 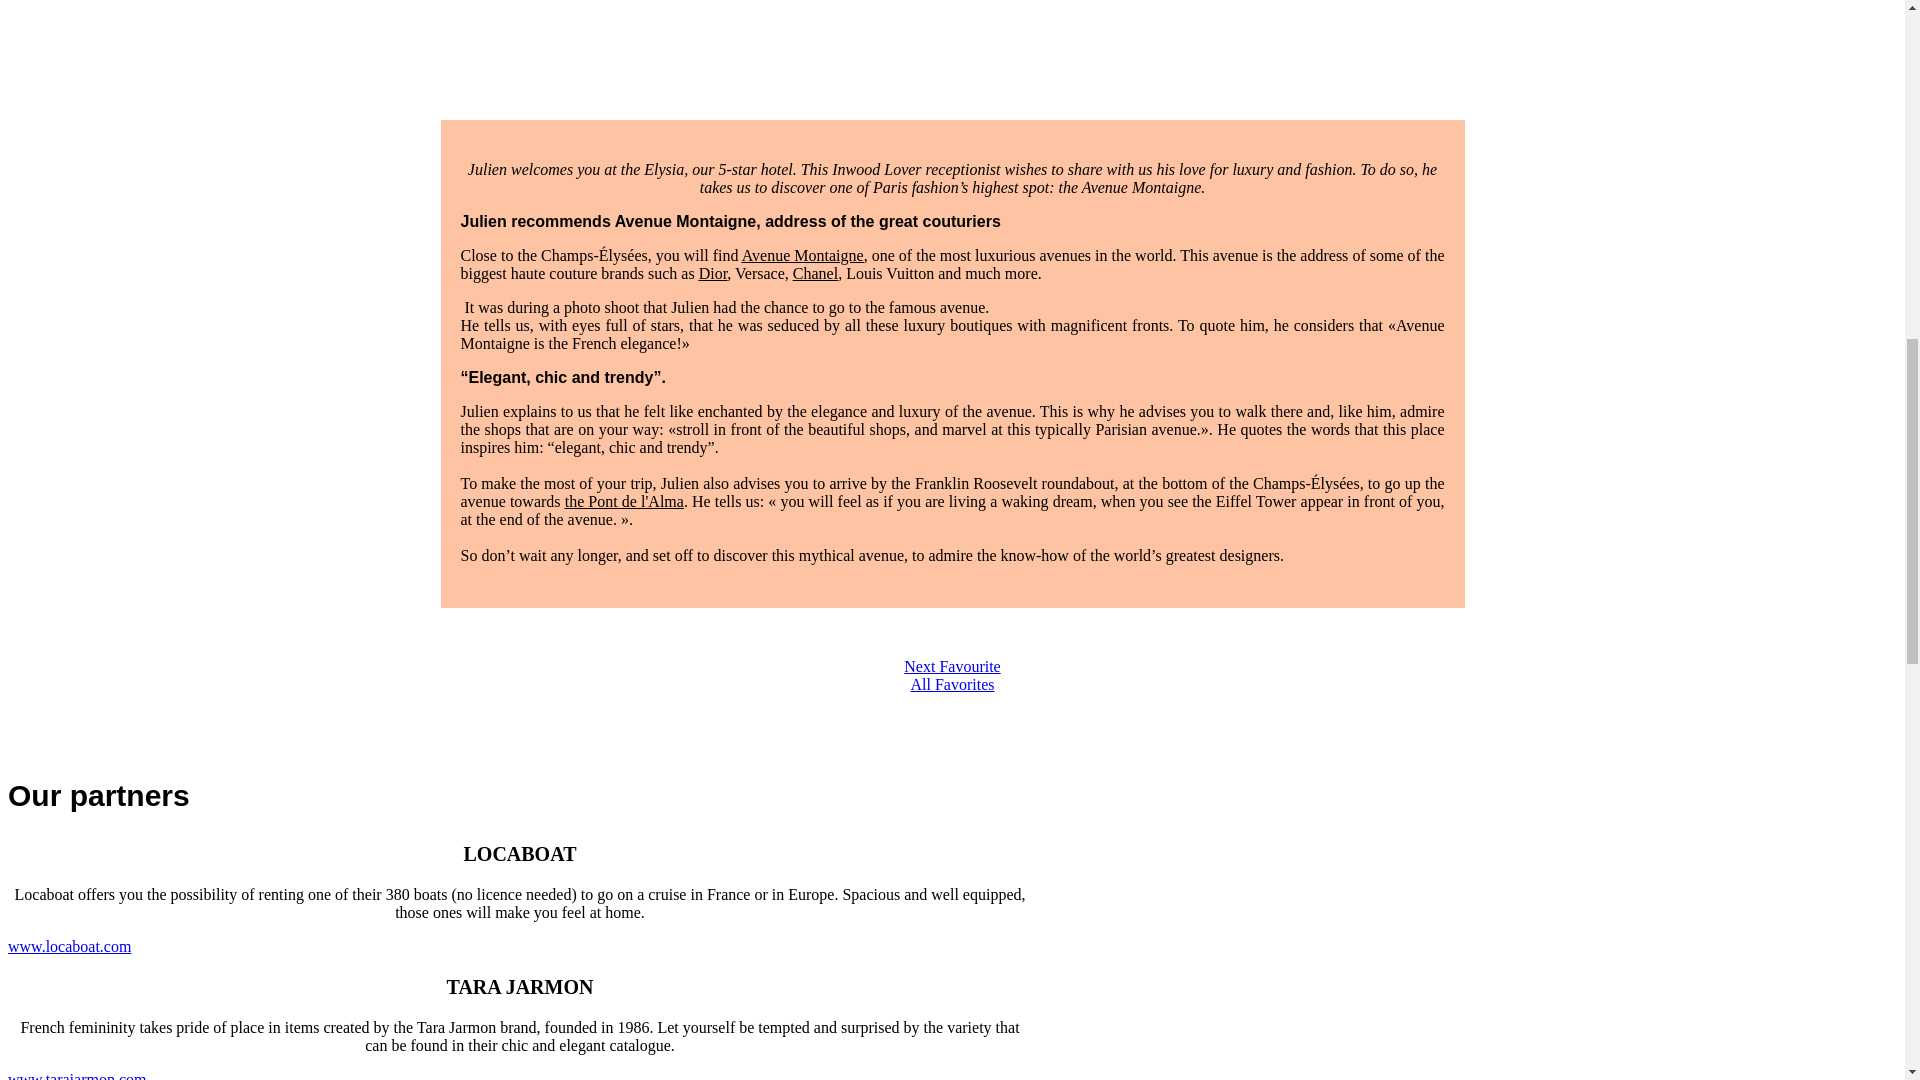 I want to click on www.tarajarmon.com, so click(x=76, y=1076).